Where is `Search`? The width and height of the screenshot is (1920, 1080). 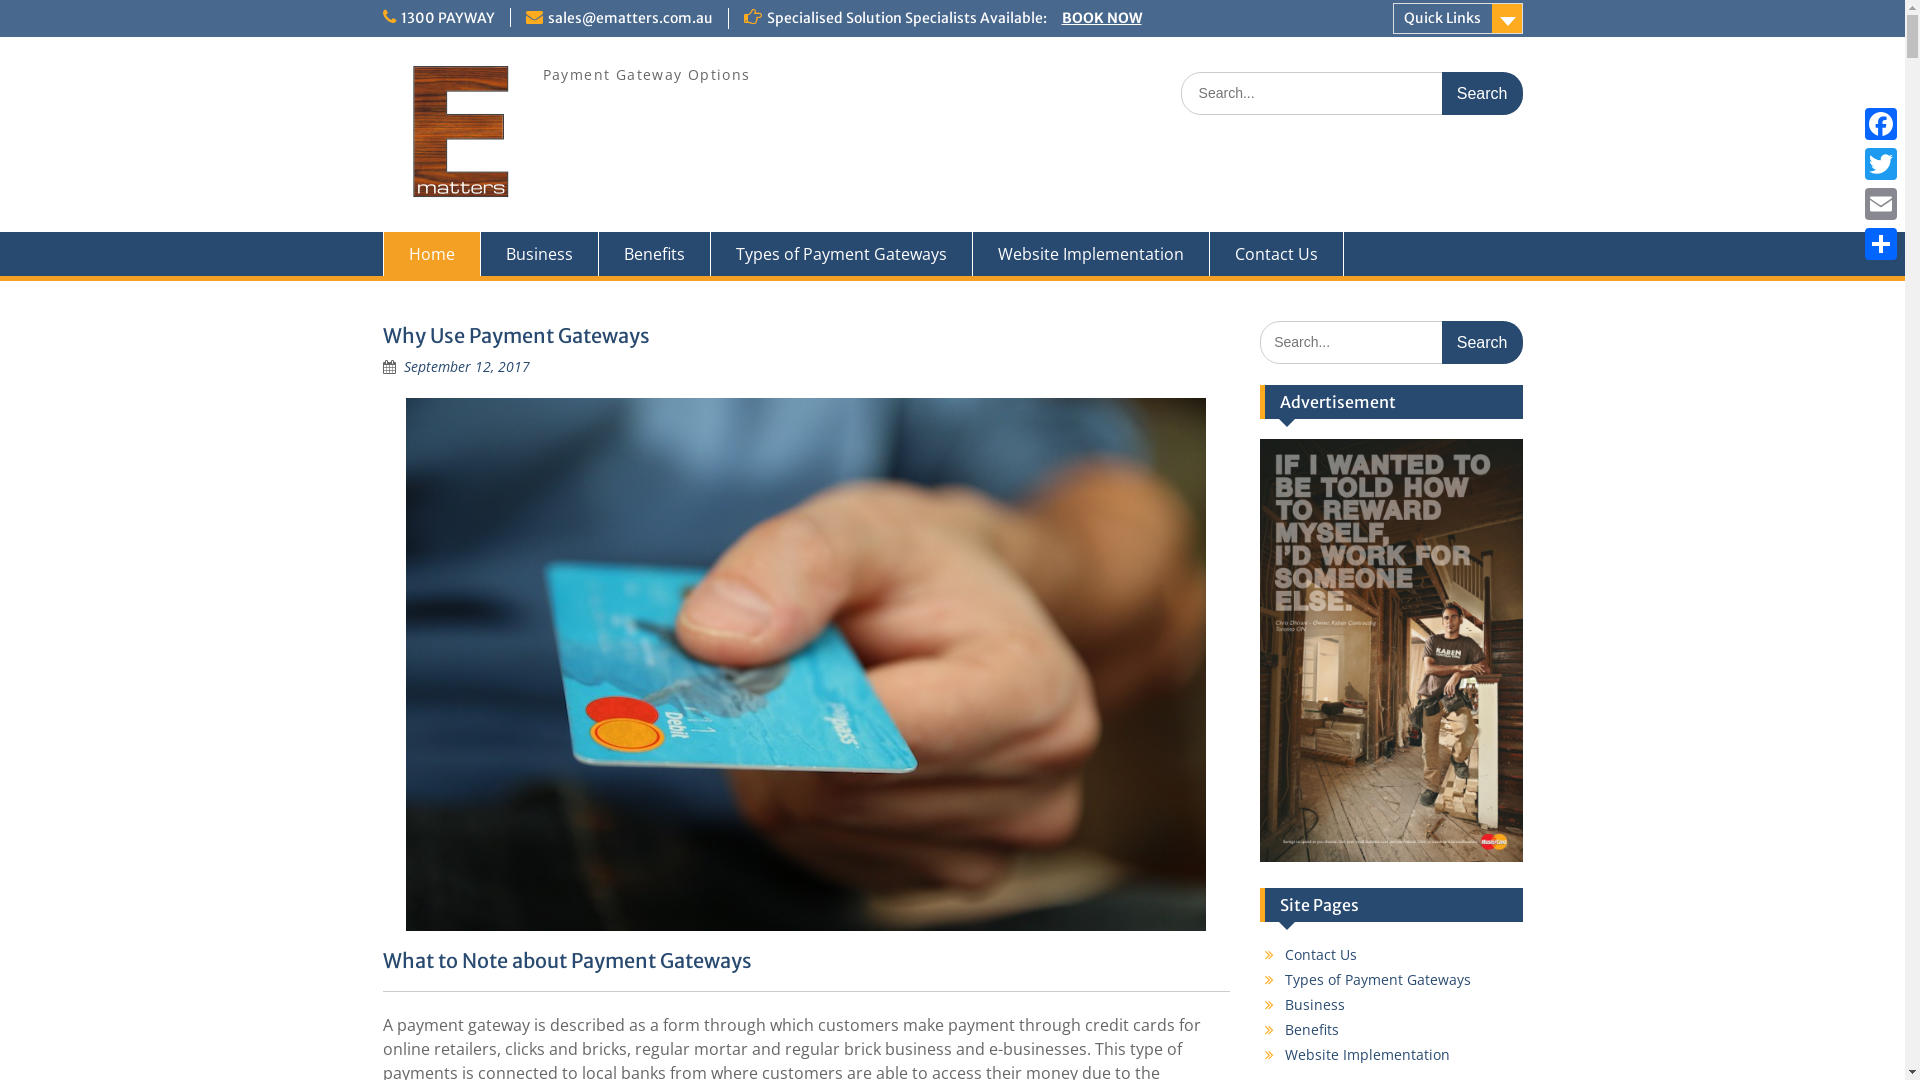
Search is located at coordinates (1482, 94).